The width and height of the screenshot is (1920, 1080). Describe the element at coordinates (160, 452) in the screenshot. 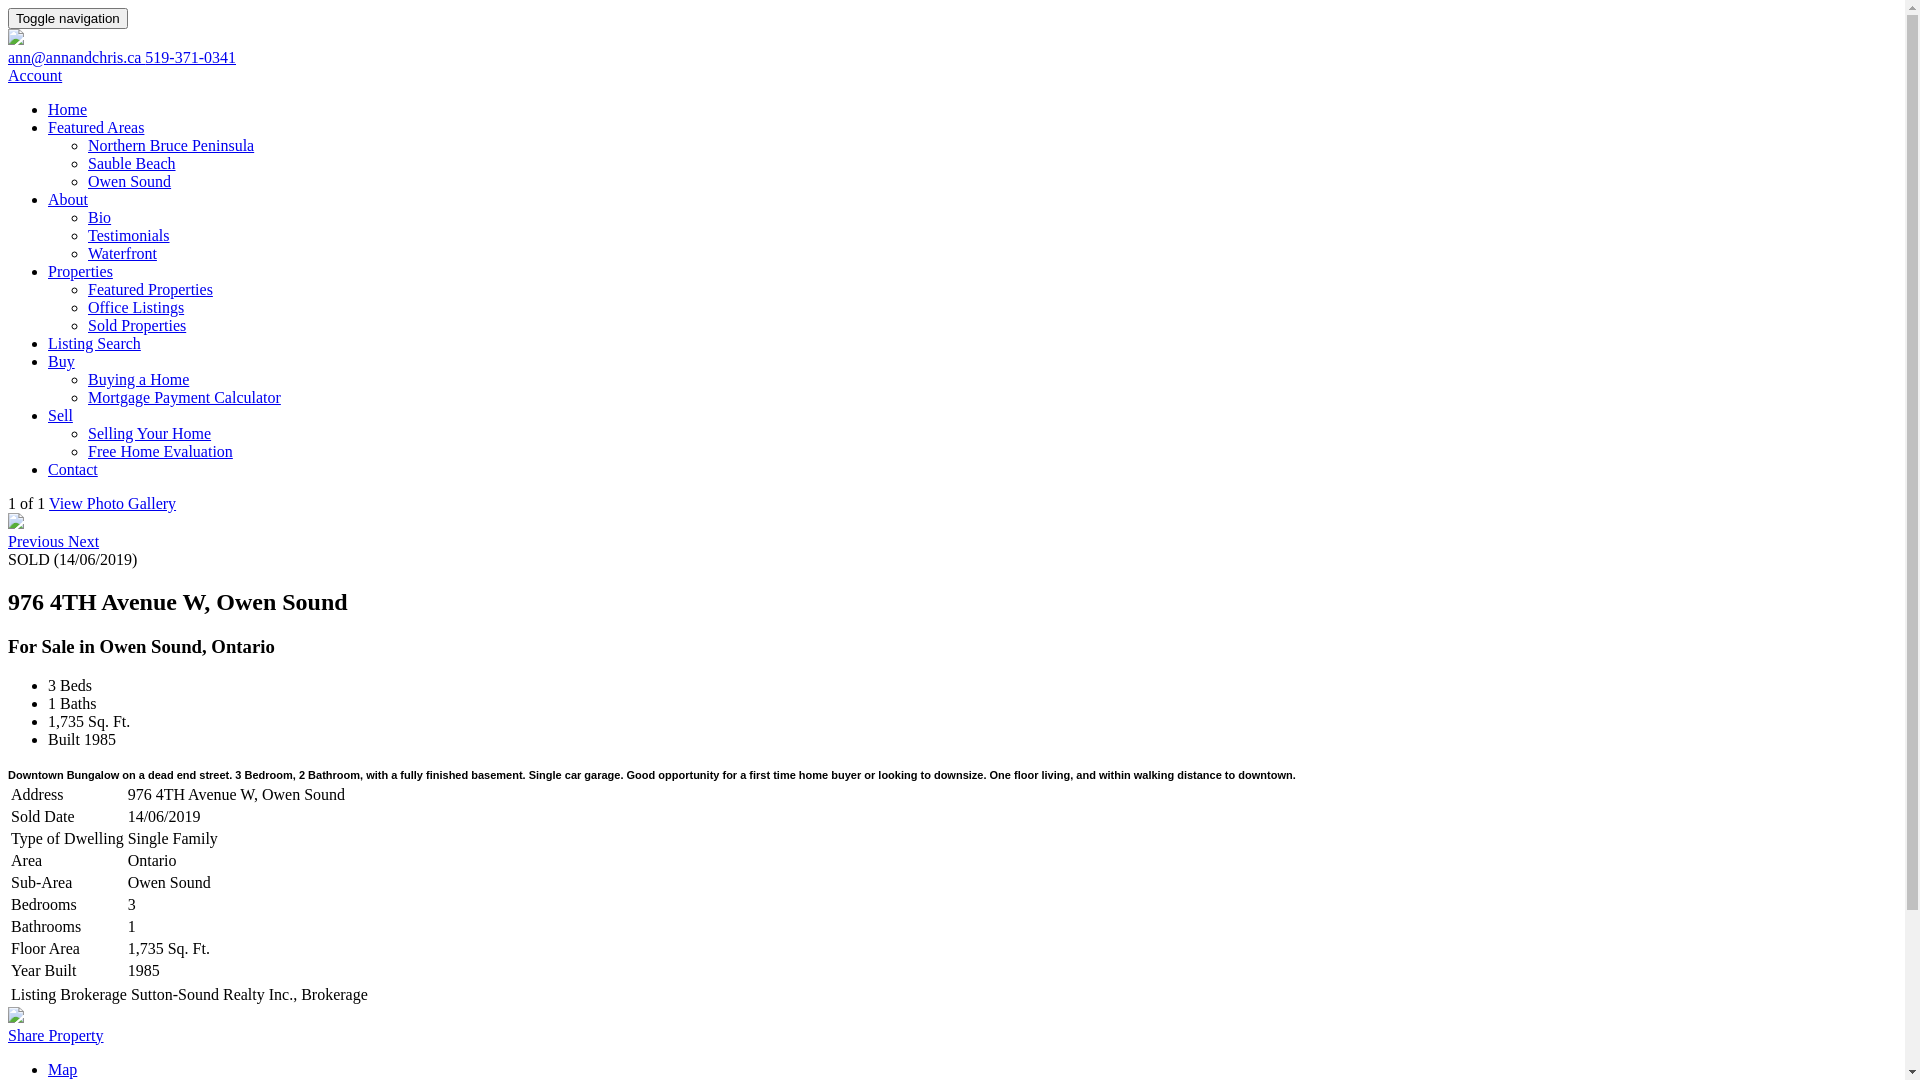

I see `Free Home Evaluation` at that location.